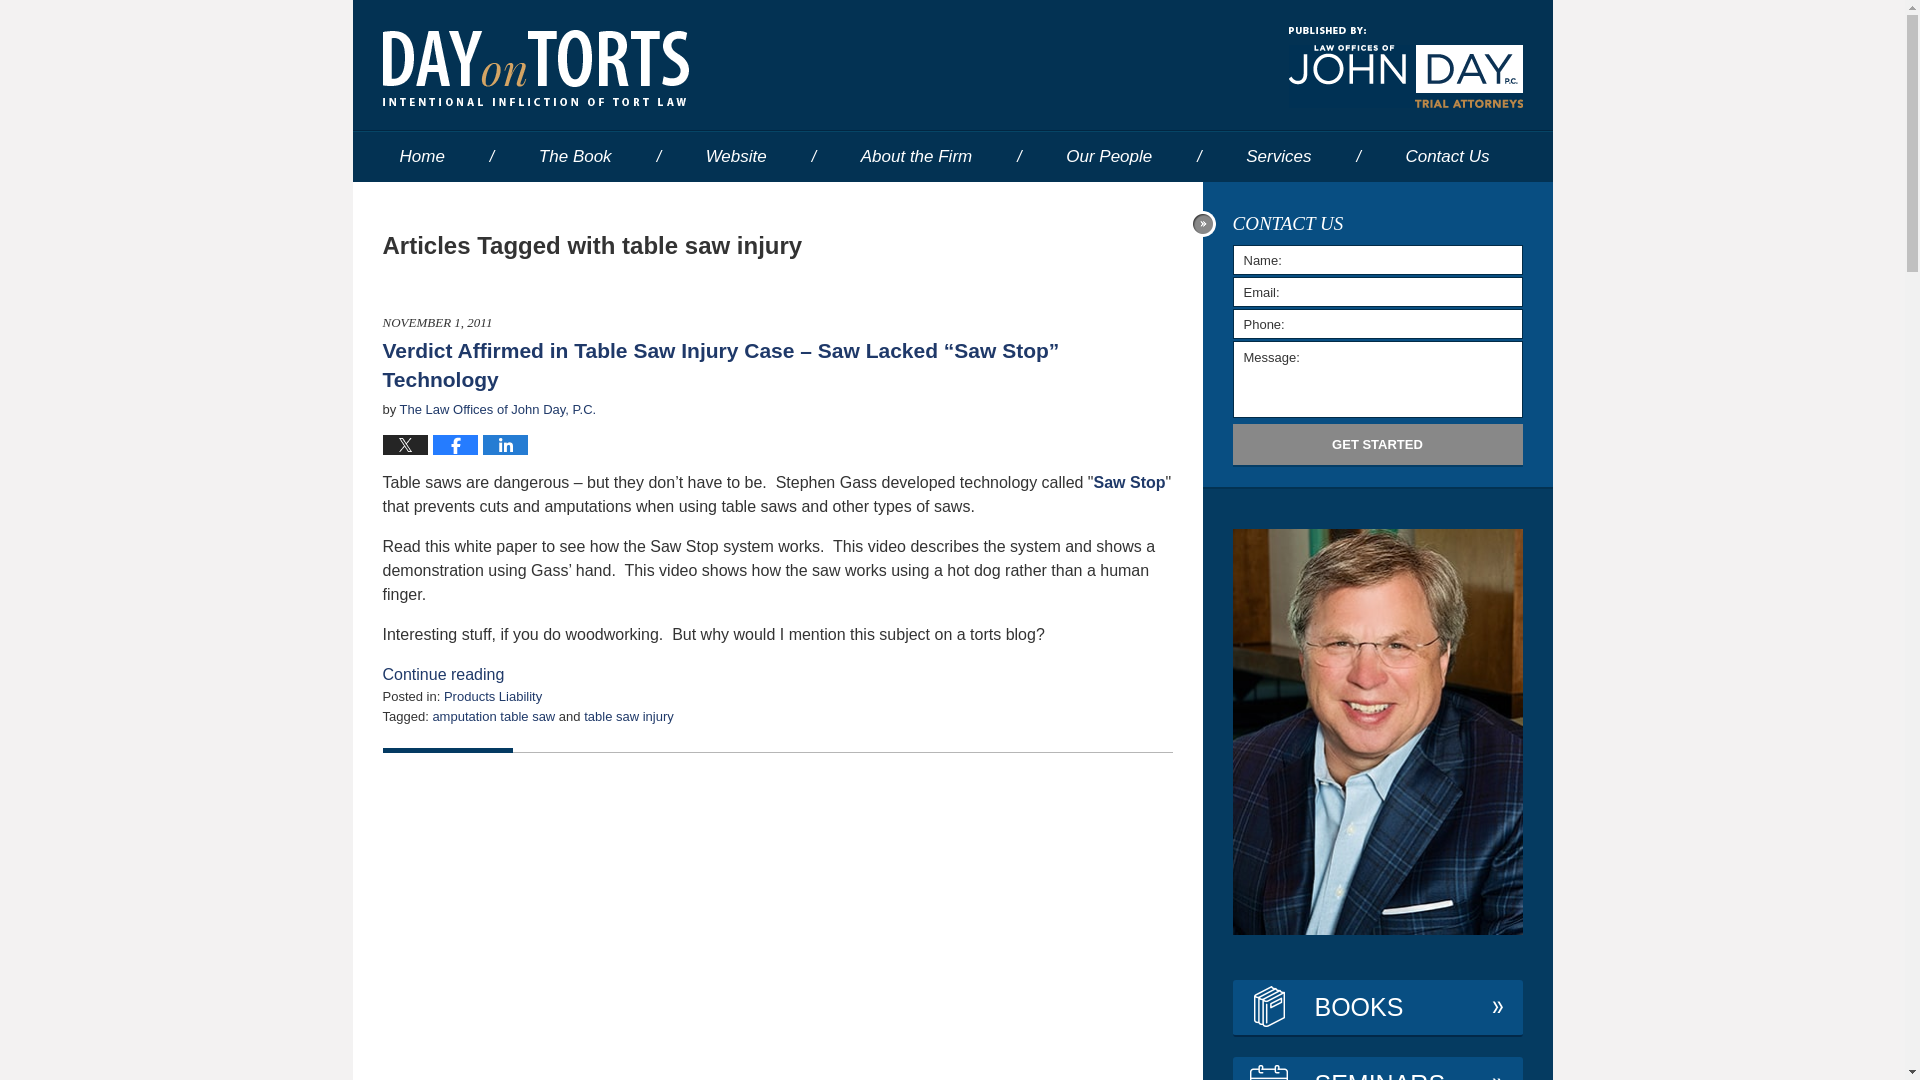  What do you see at coordinates (1405, 68) in the screenshot?
I see `Published By The Law Offices of John Day, P.C.` at bounding box center [1405, 68].